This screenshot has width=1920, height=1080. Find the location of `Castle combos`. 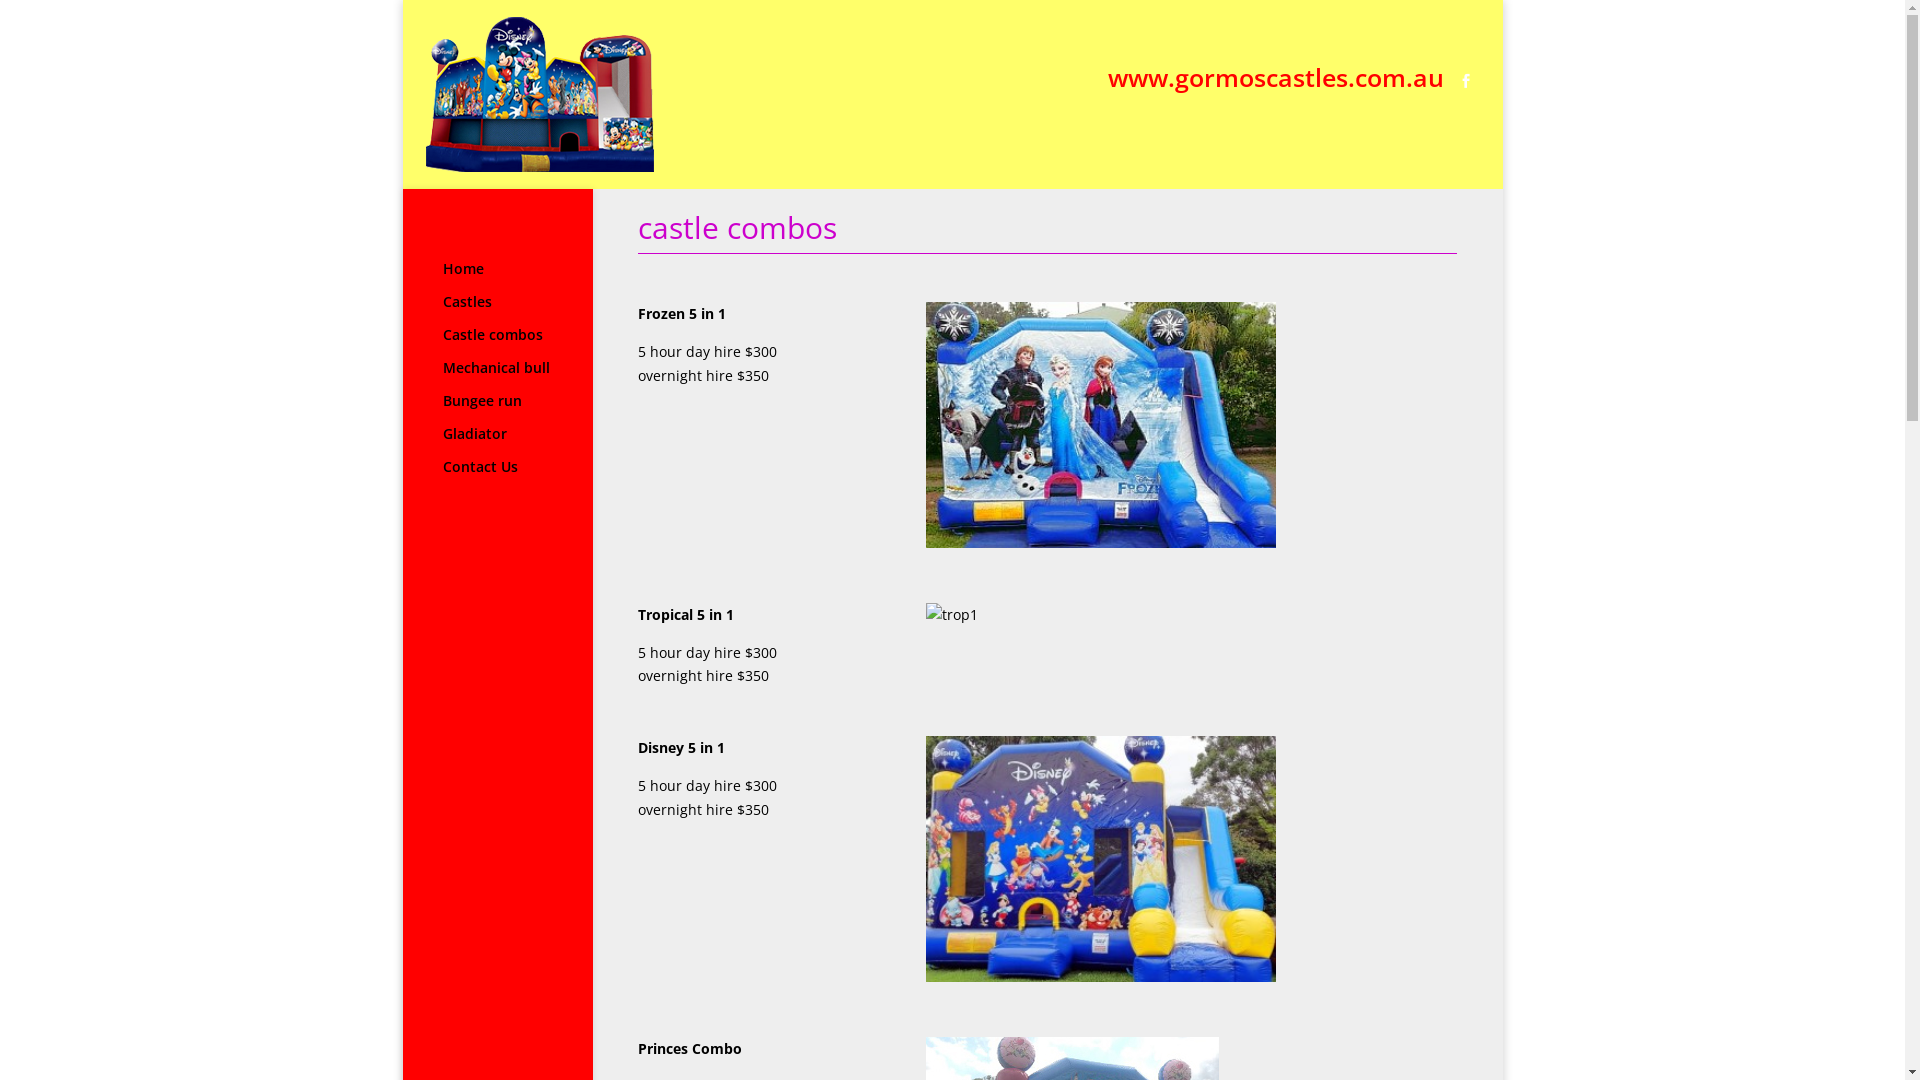

Castle combos is located at coordinates (530, 344).